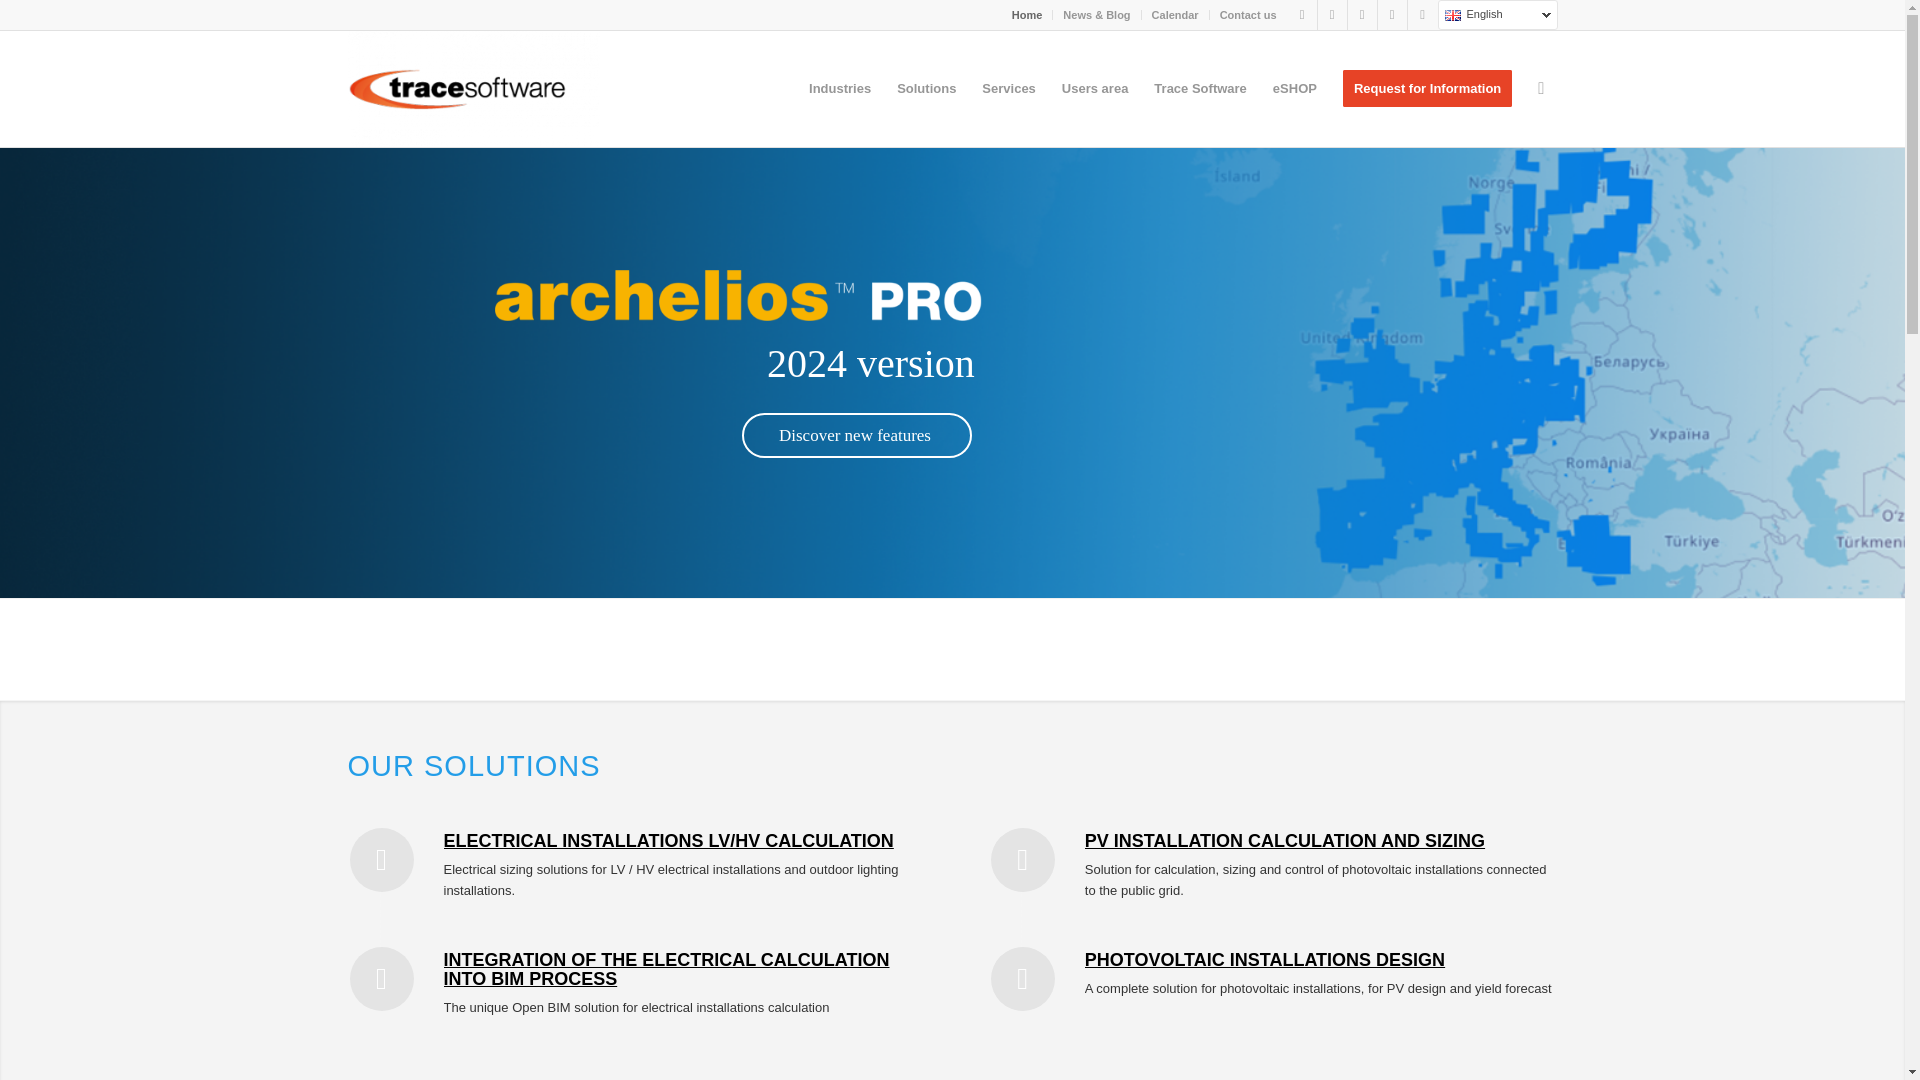  Describe the element at coordinates (1026, 15) in the screenshot. I see `Home` at that location.